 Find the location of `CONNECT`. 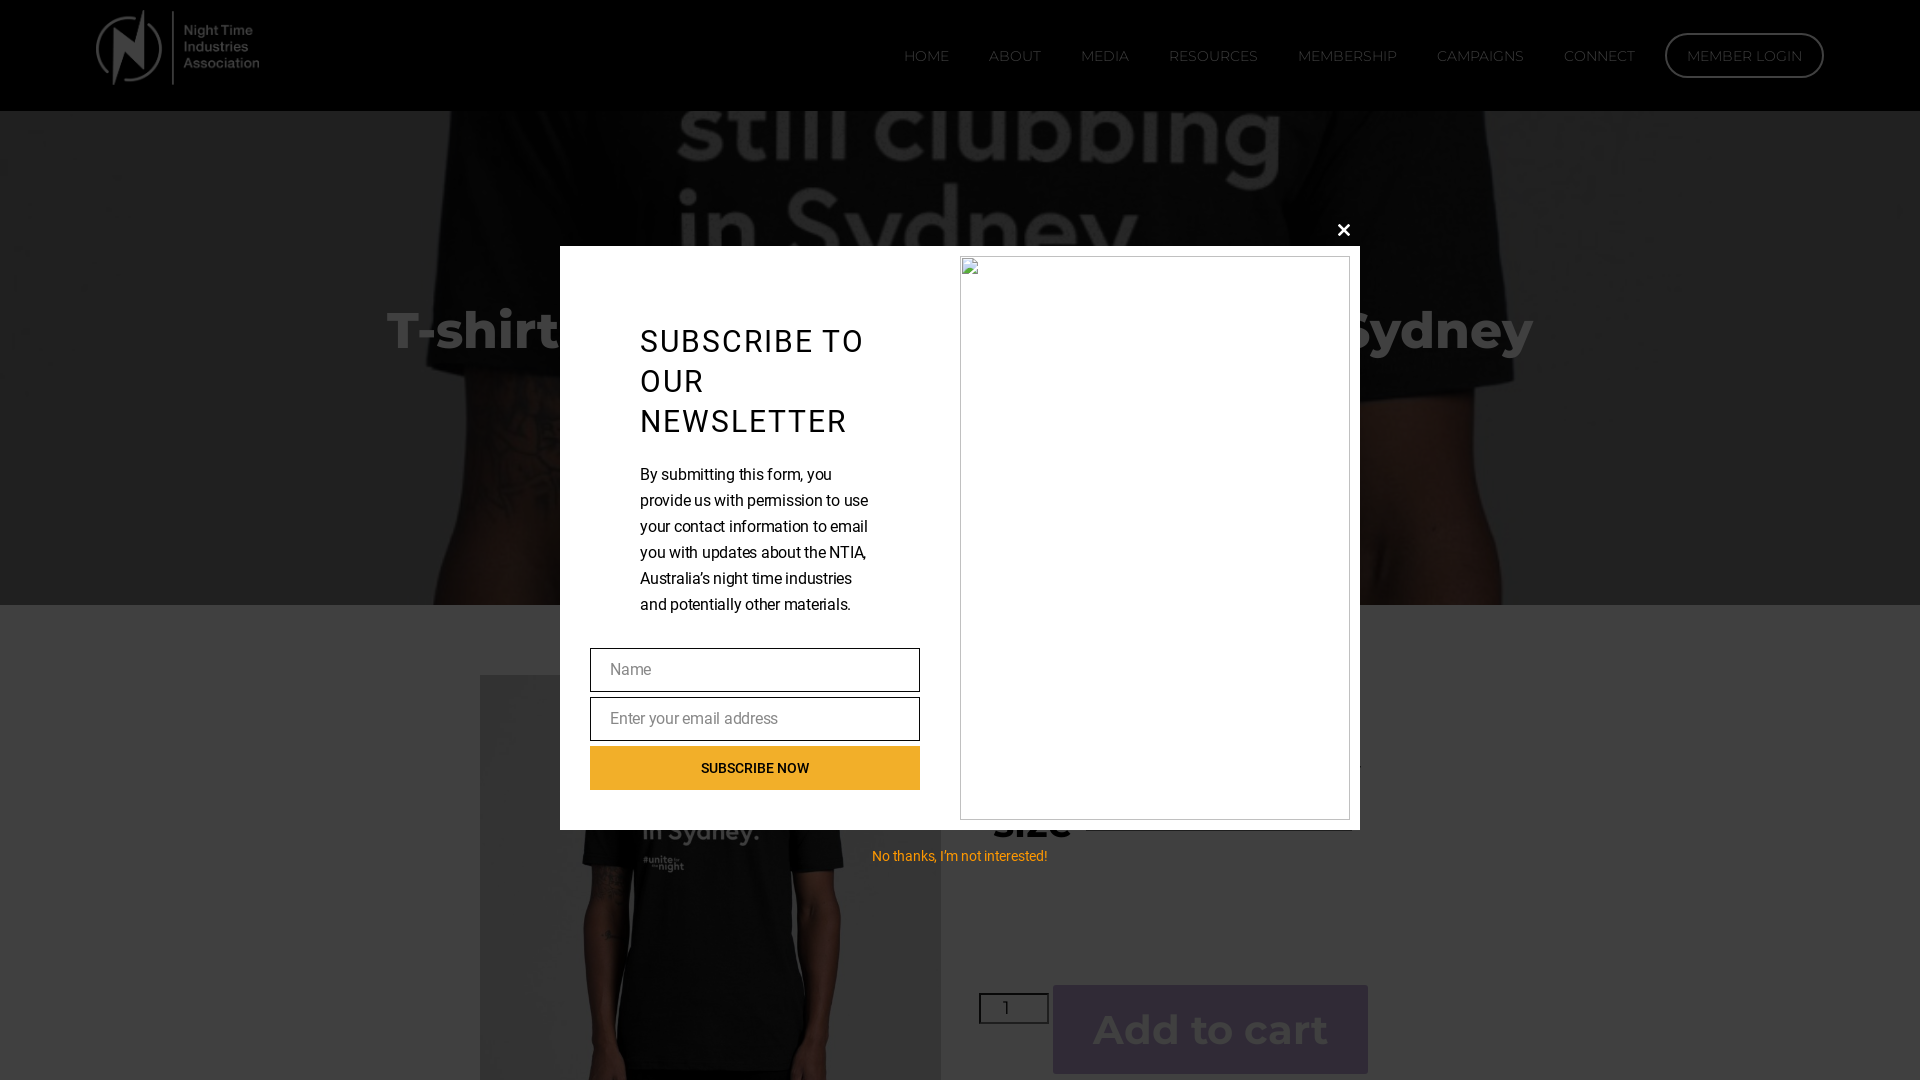

CONNECT is located at coordinates (1600, 56).